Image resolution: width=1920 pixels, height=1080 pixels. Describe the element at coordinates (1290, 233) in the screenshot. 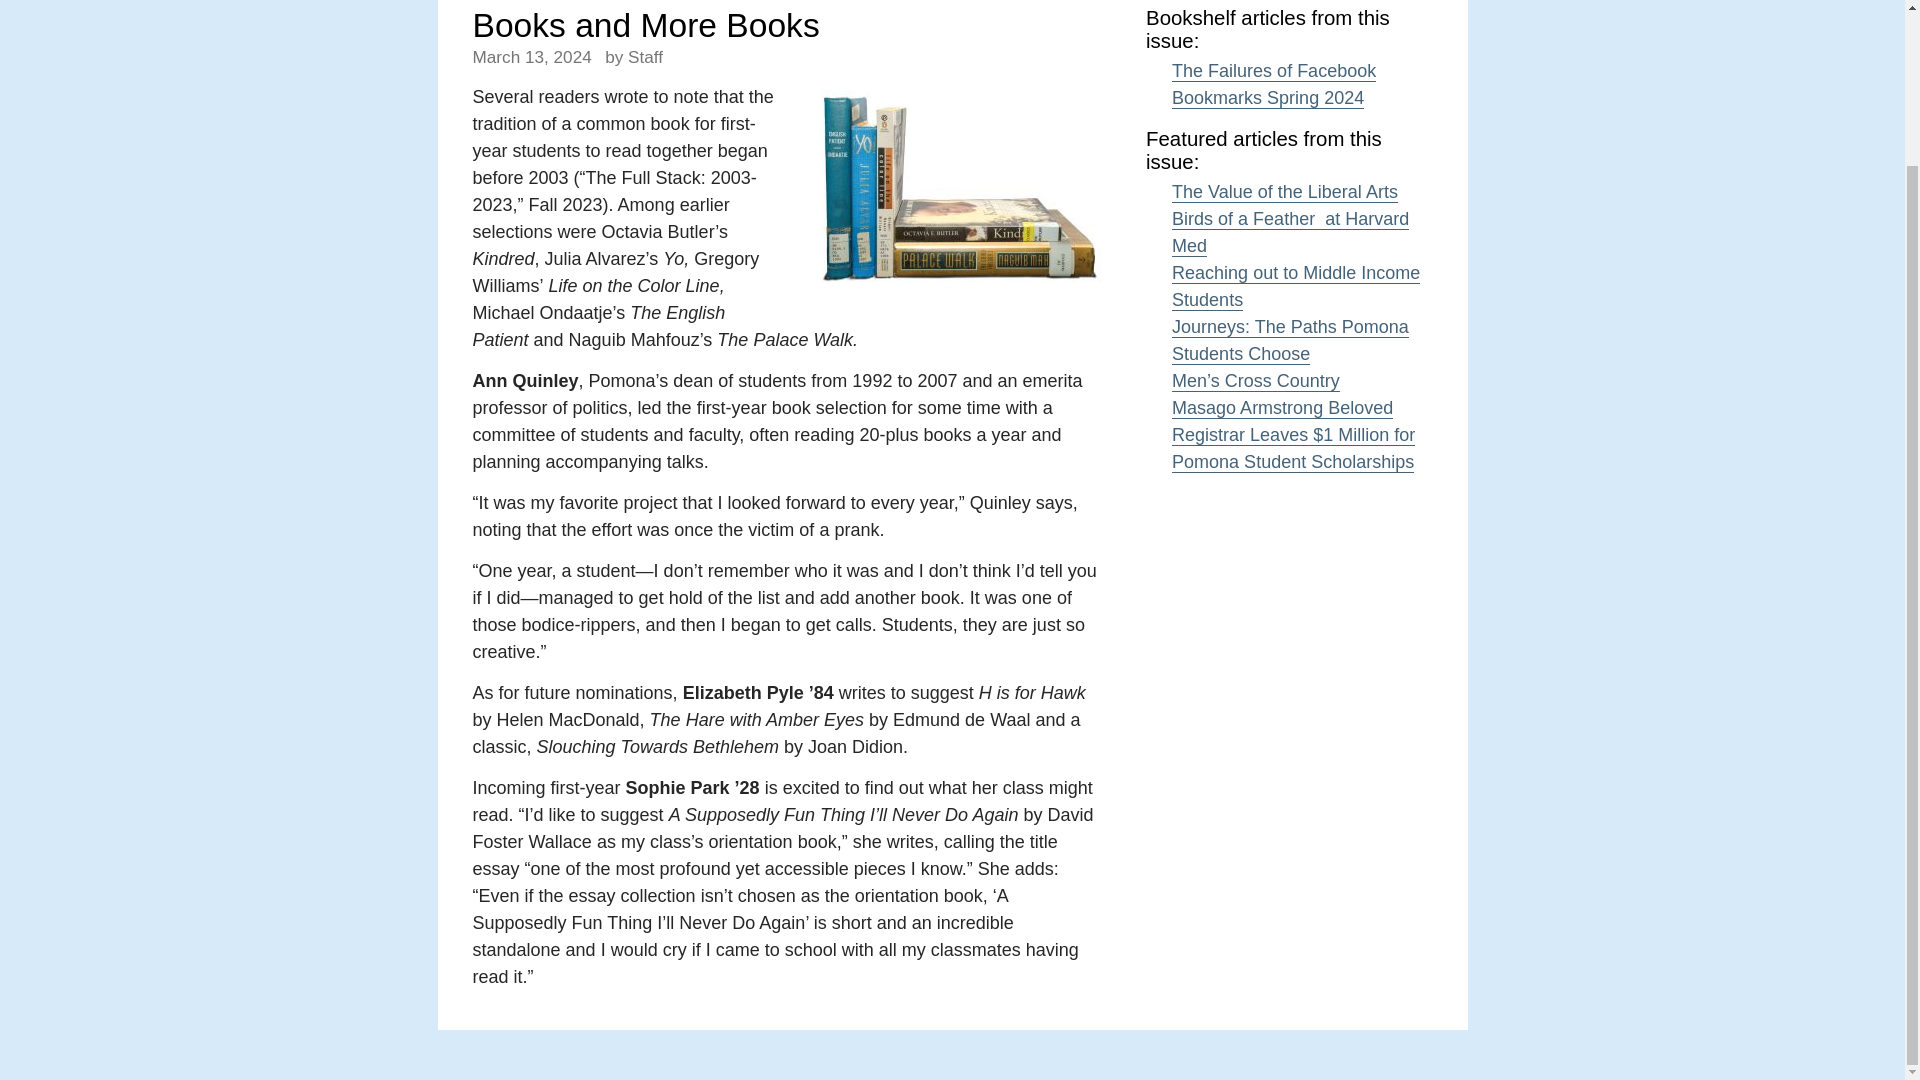

I see `Birds of a Feather at Harvard Med` at that location.